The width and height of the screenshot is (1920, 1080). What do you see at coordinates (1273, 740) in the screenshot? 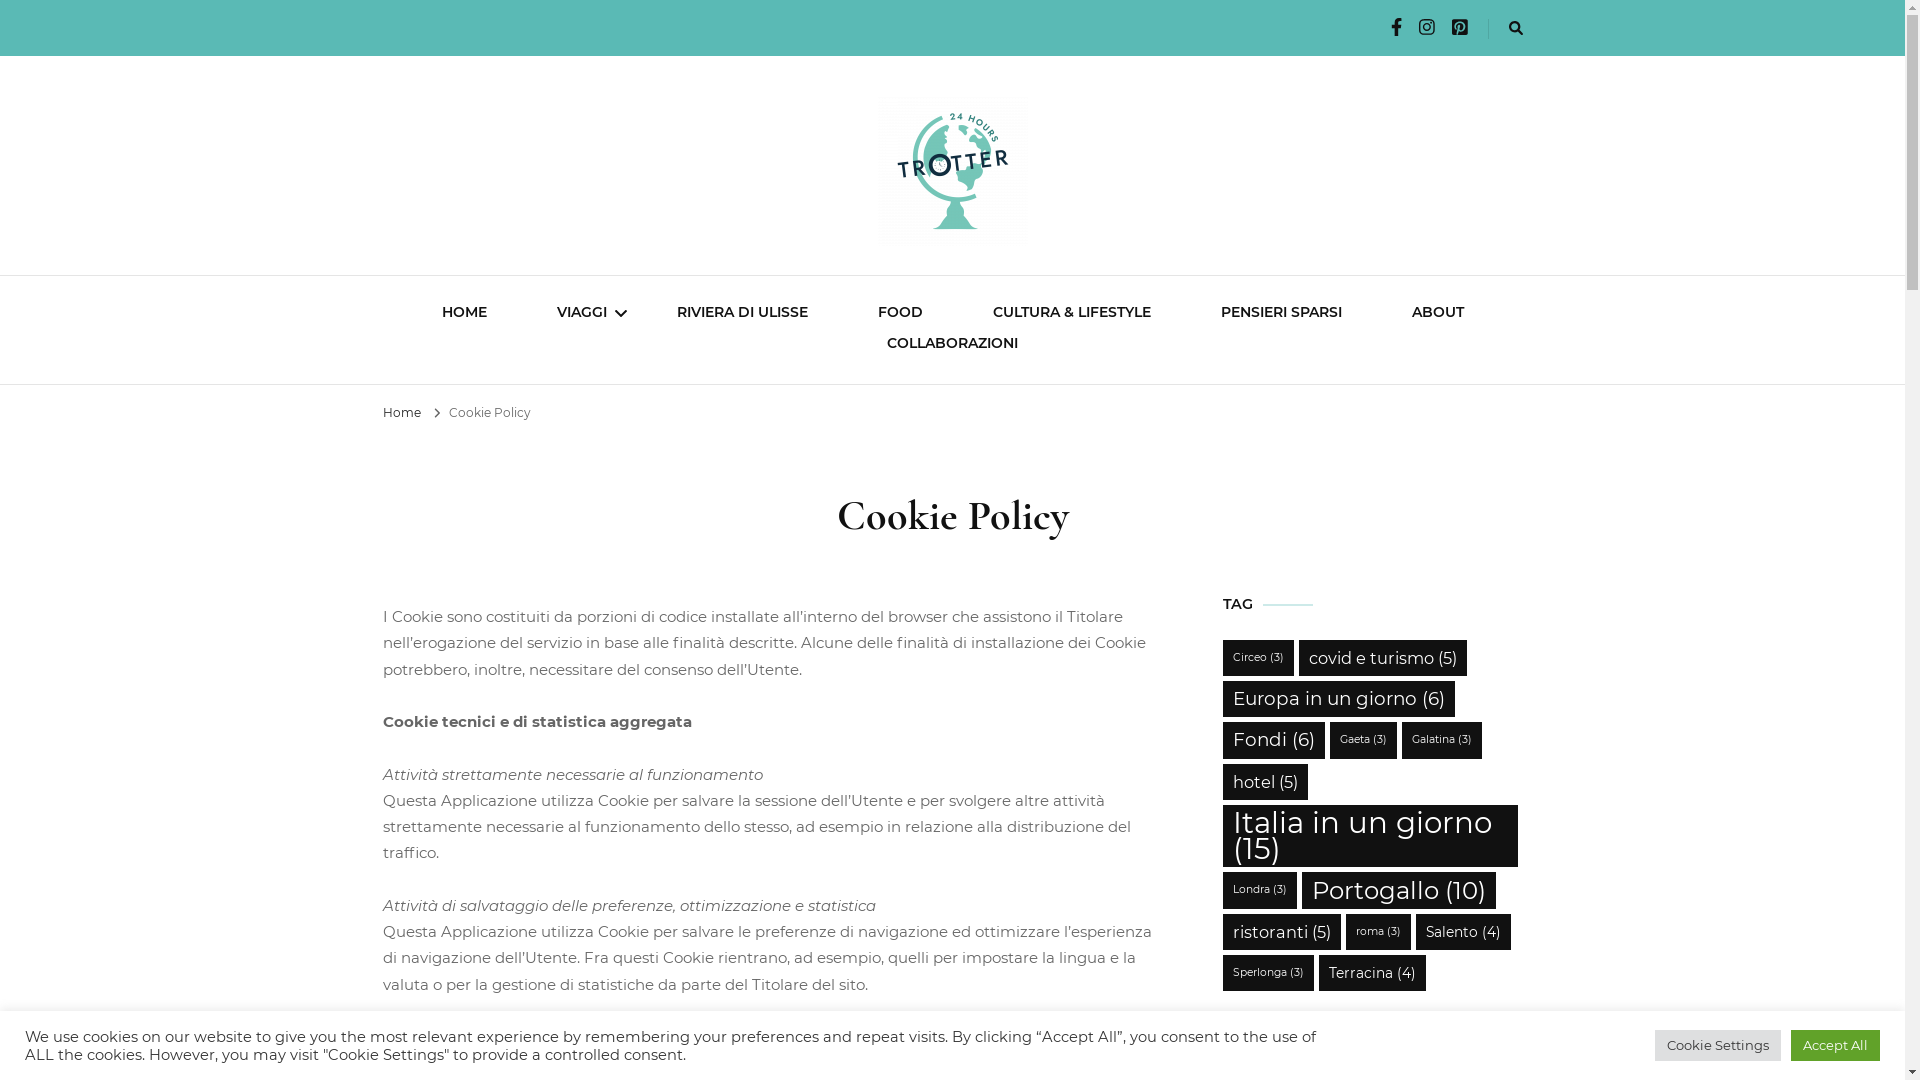
I see `Fondi (6)` at bounding box center [1273, 740].